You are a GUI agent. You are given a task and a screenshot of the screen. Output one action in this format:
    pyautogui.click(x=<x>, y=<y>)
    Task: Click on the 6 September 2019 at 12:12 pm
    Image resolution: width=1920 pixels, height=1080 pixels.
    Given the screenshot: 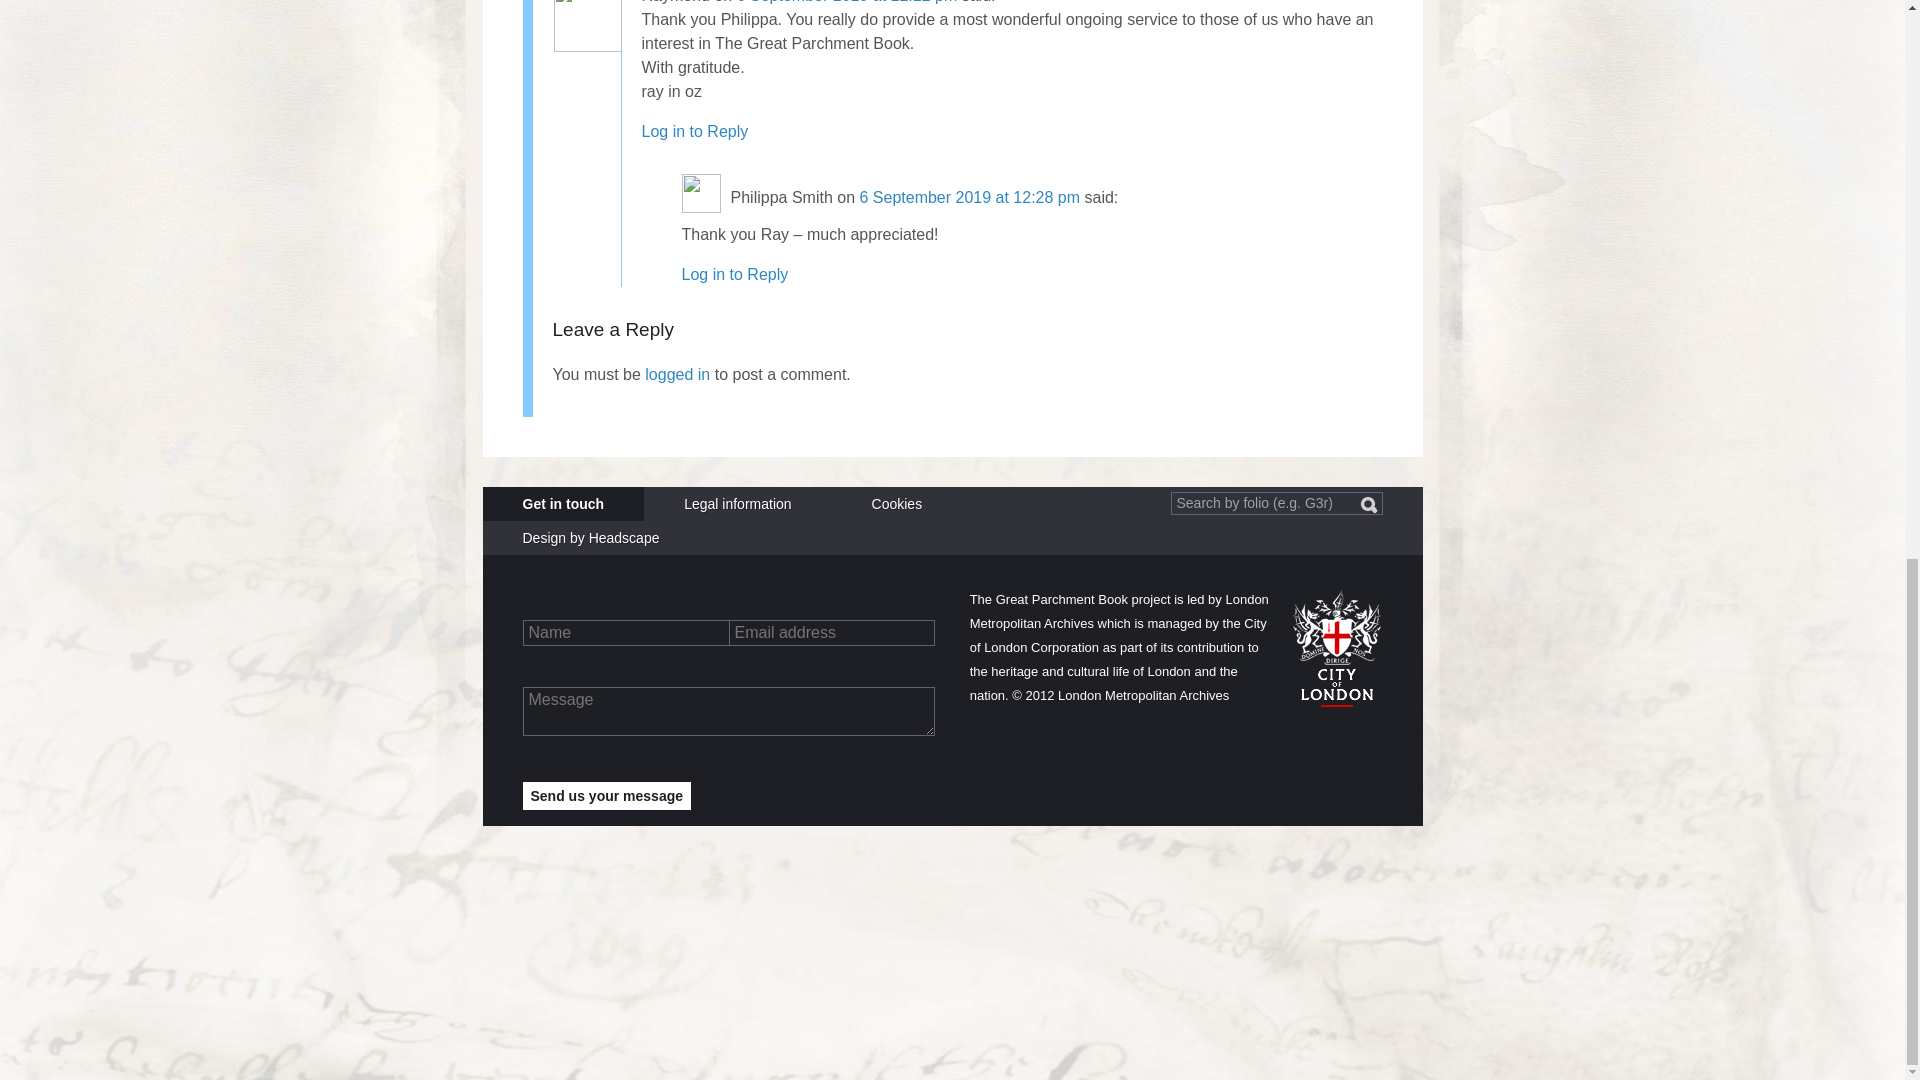 What is the action you would take?
    pyautogui.click(x=848, y=2)
    